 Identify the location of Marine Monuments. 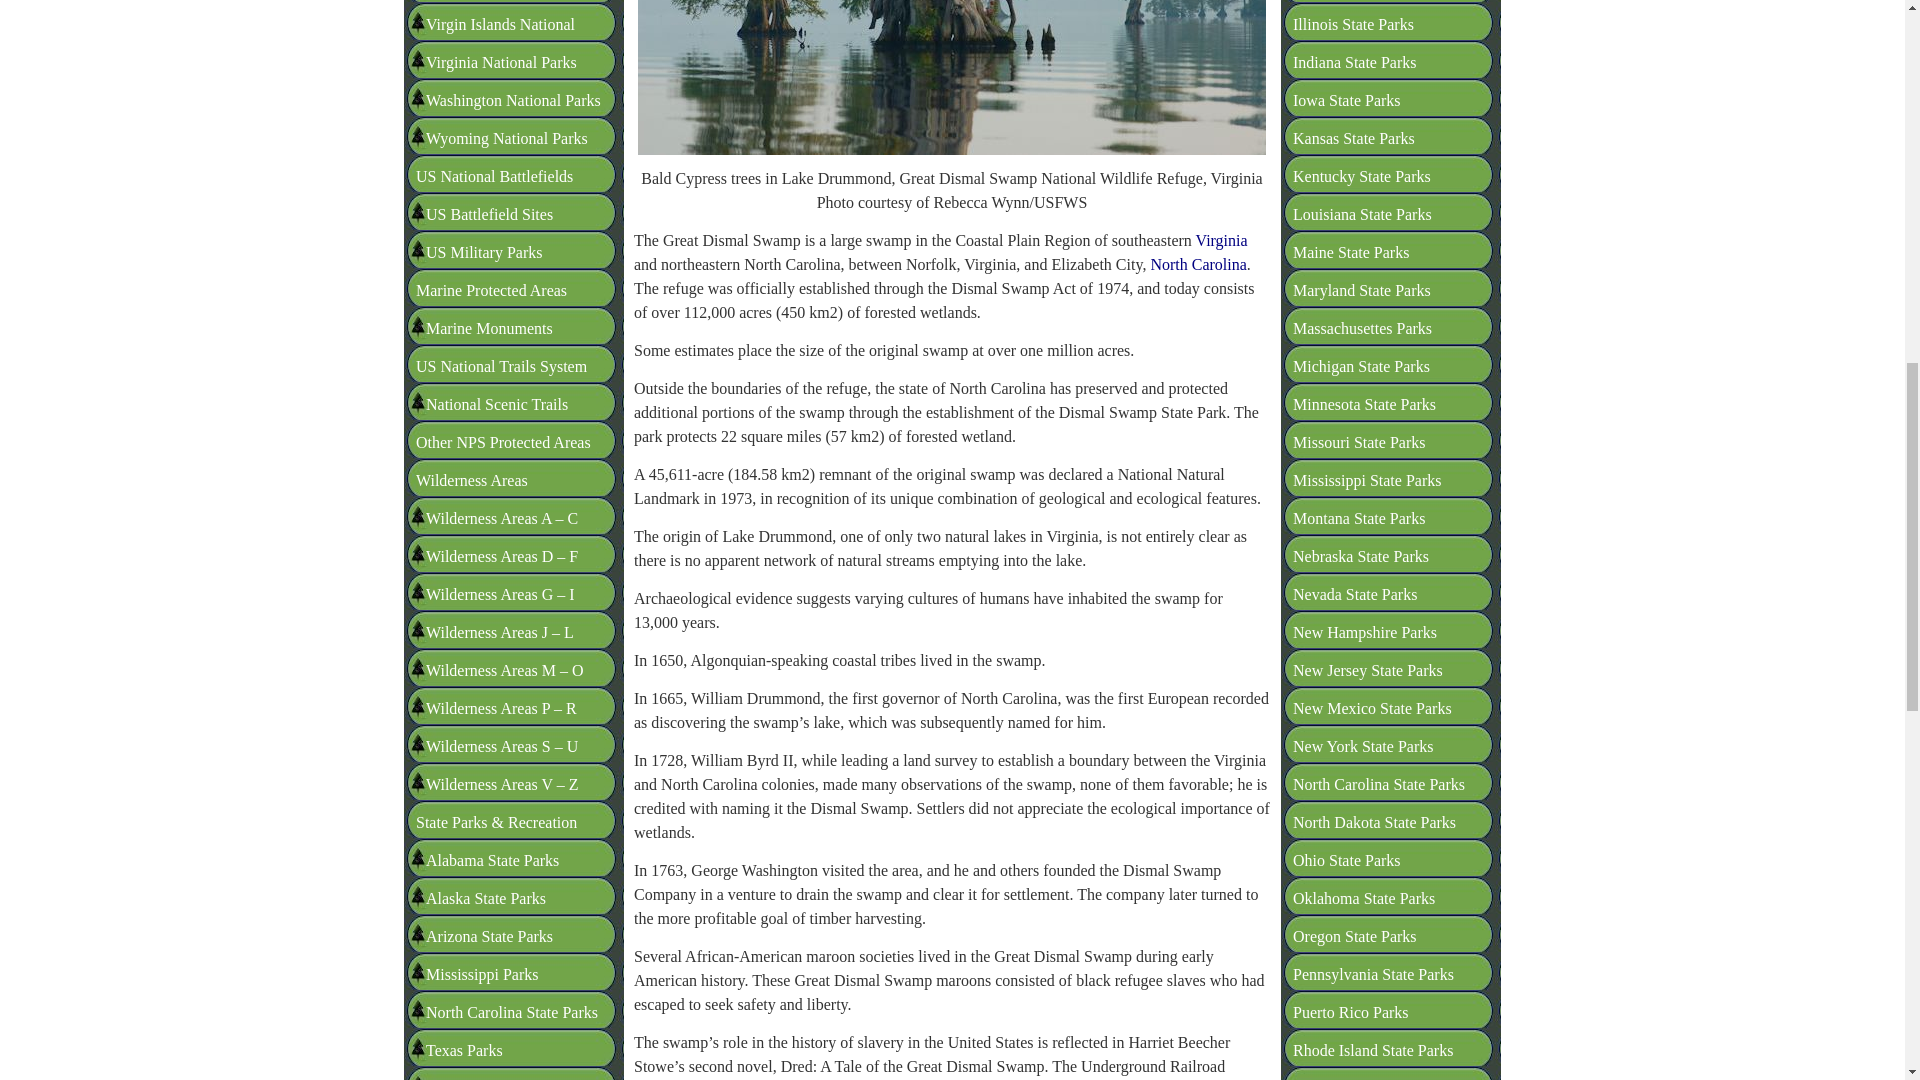
(489, 328).